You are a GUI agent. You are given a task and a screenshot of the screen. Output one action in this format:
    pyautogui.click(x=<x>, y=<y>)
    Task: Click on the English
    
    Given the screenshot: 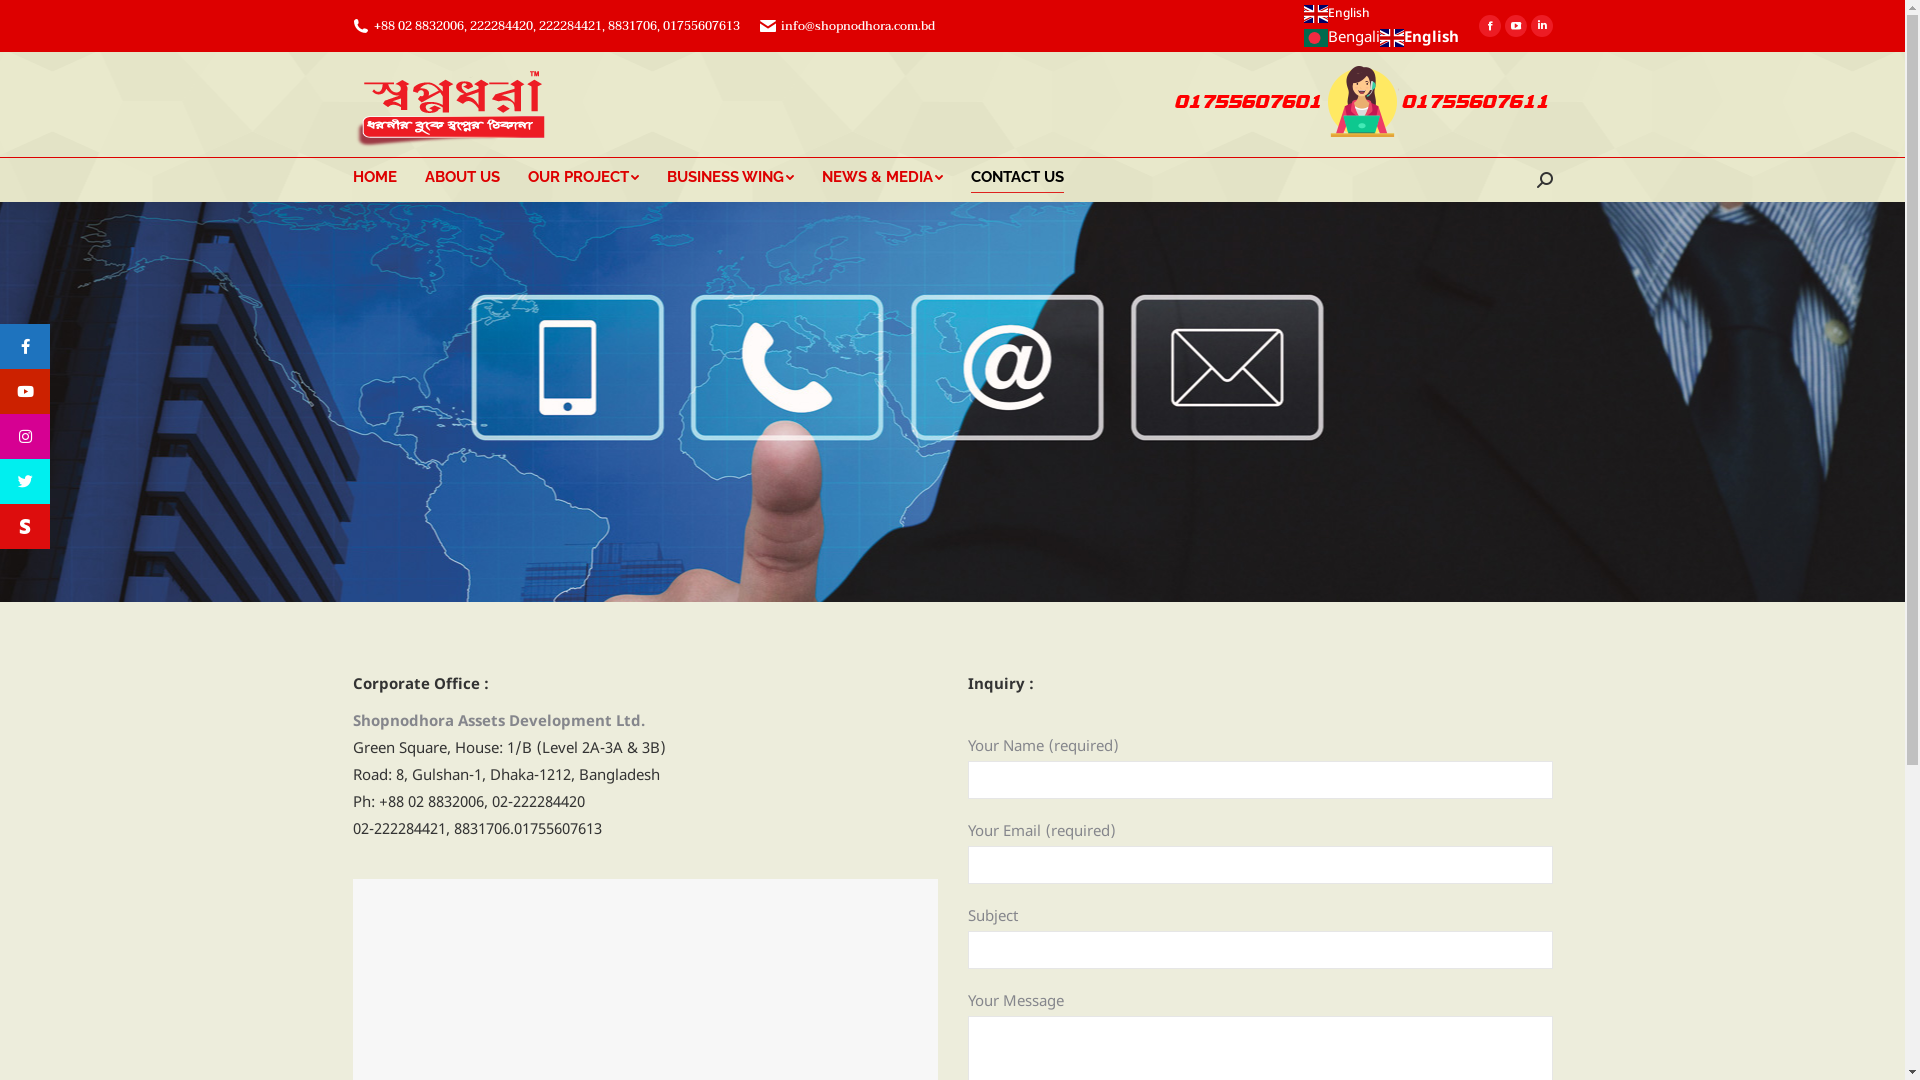 What is the action you would take?
    pyautogui.click(x=1382, y=14)
    